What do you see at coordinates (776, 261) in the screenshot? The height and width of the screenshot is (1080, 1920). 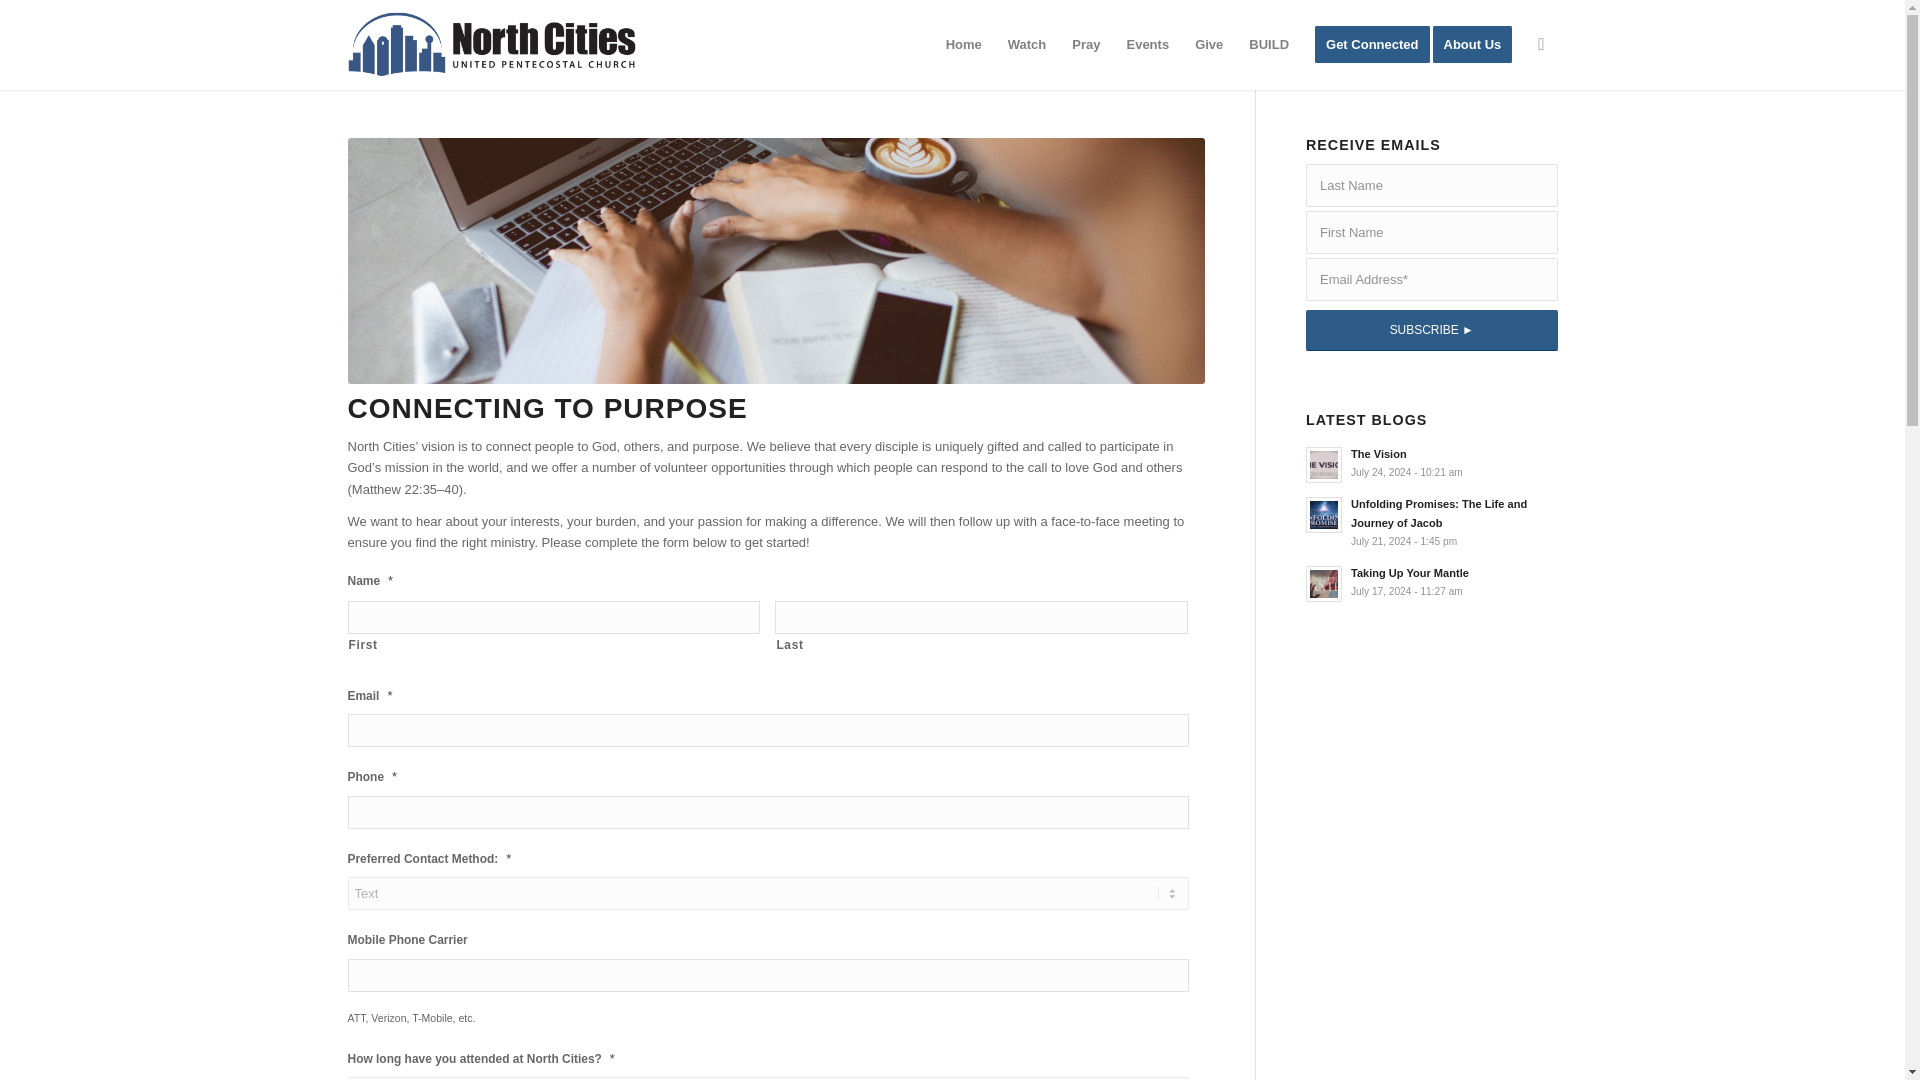 I see `The Vision` at bounding box center [776, 261].